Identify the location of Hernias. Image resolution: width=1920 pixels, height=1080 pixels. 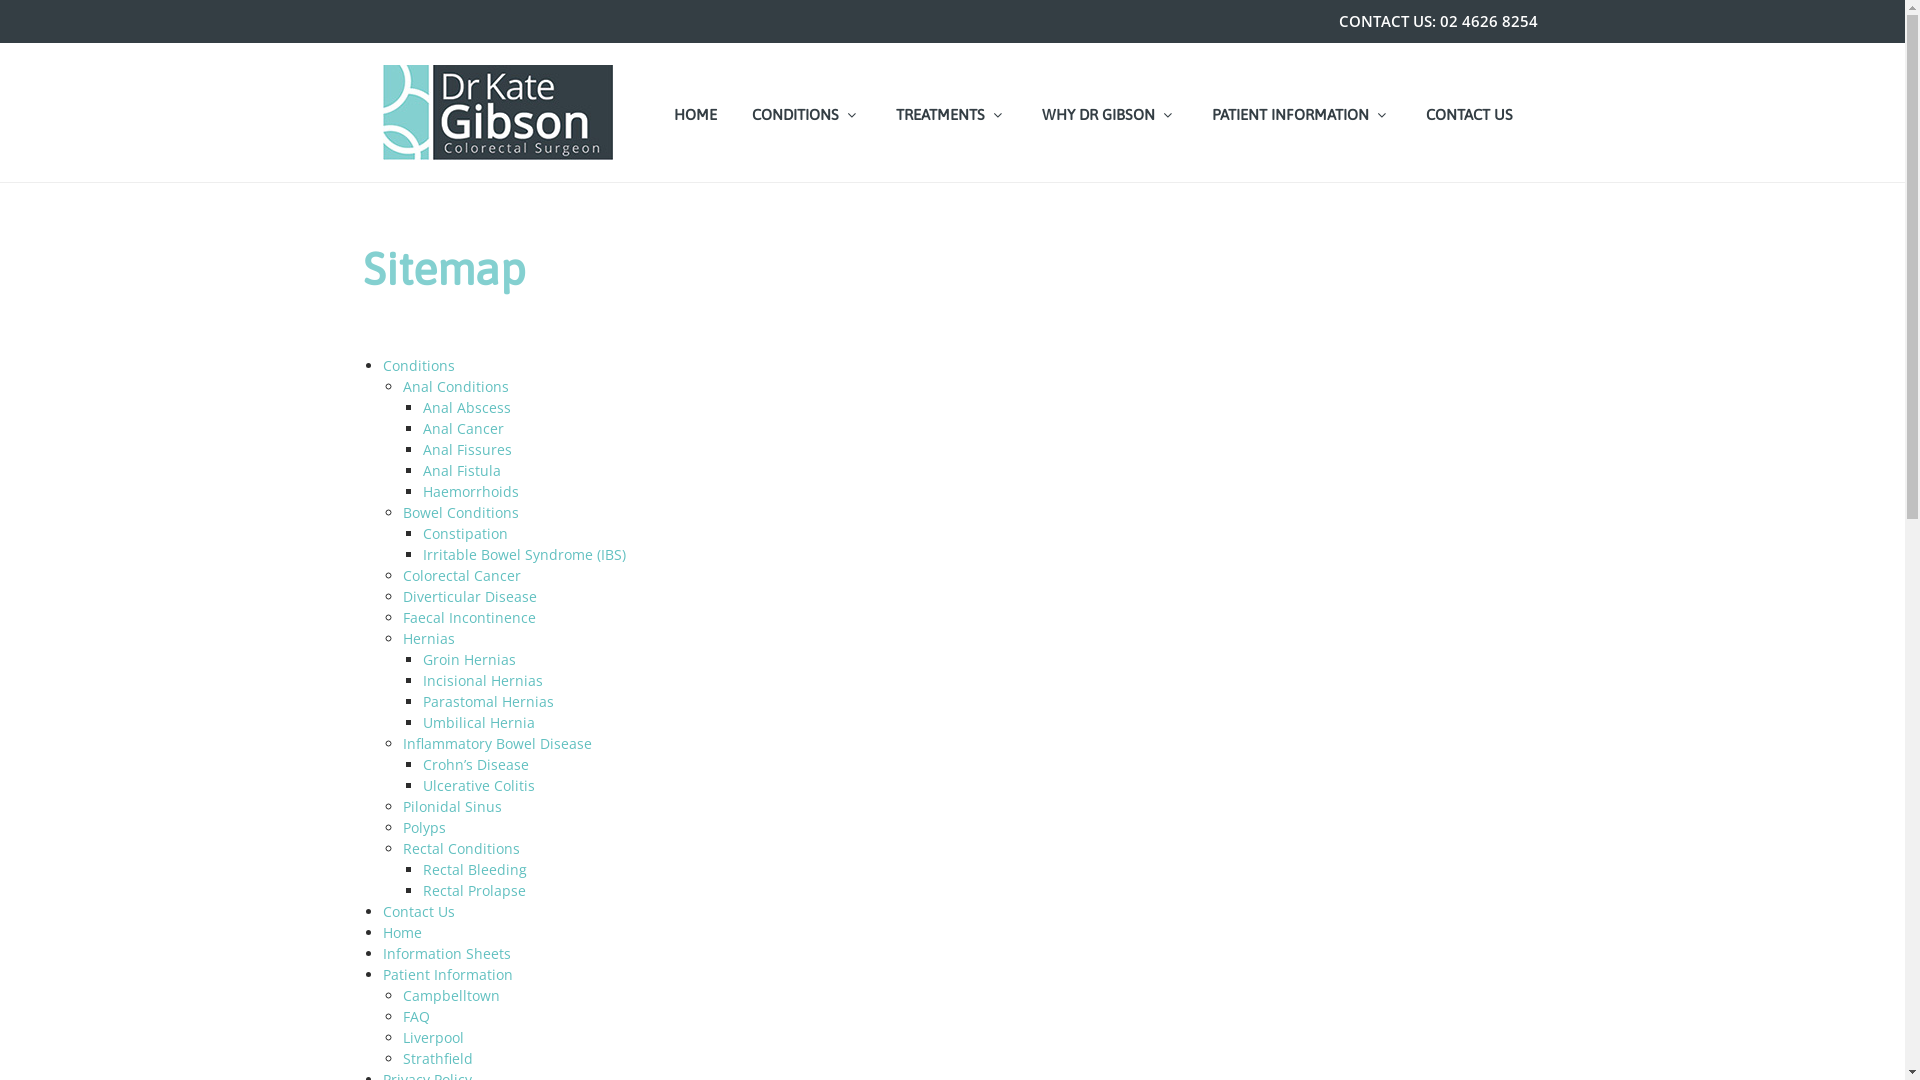
(428, 638).